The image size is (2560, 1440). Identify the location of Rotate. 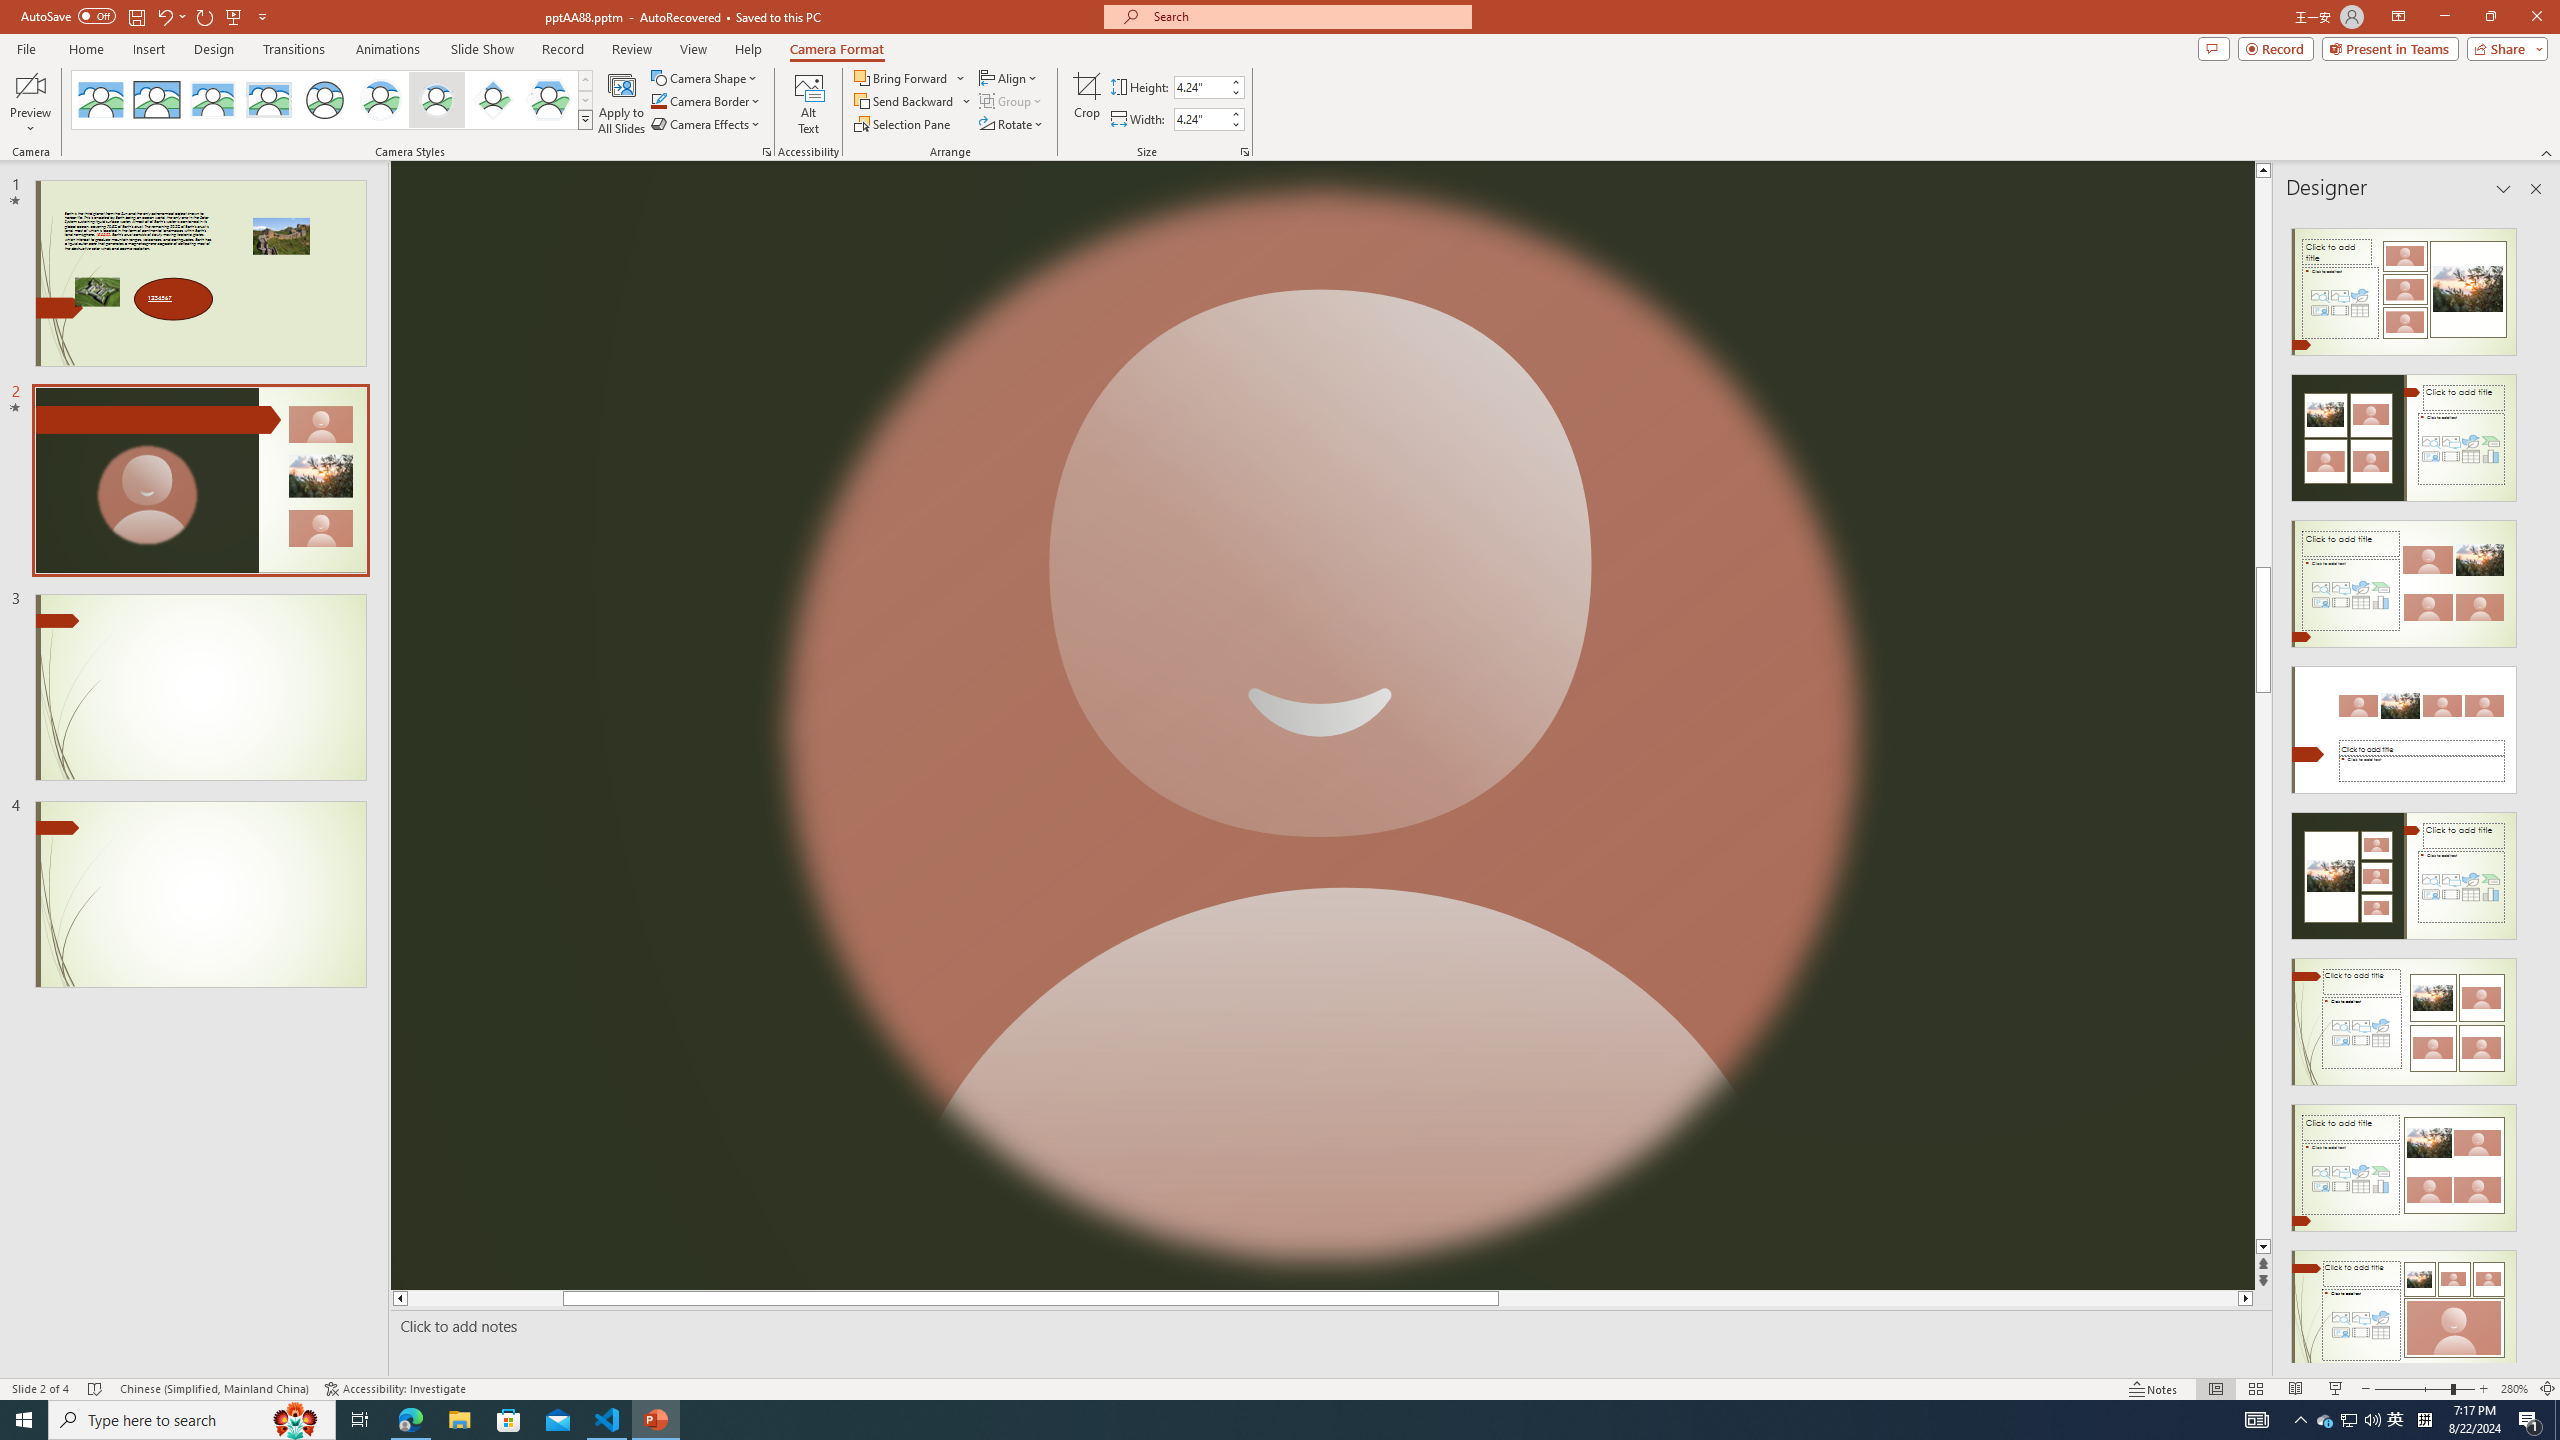
(1012, 124).